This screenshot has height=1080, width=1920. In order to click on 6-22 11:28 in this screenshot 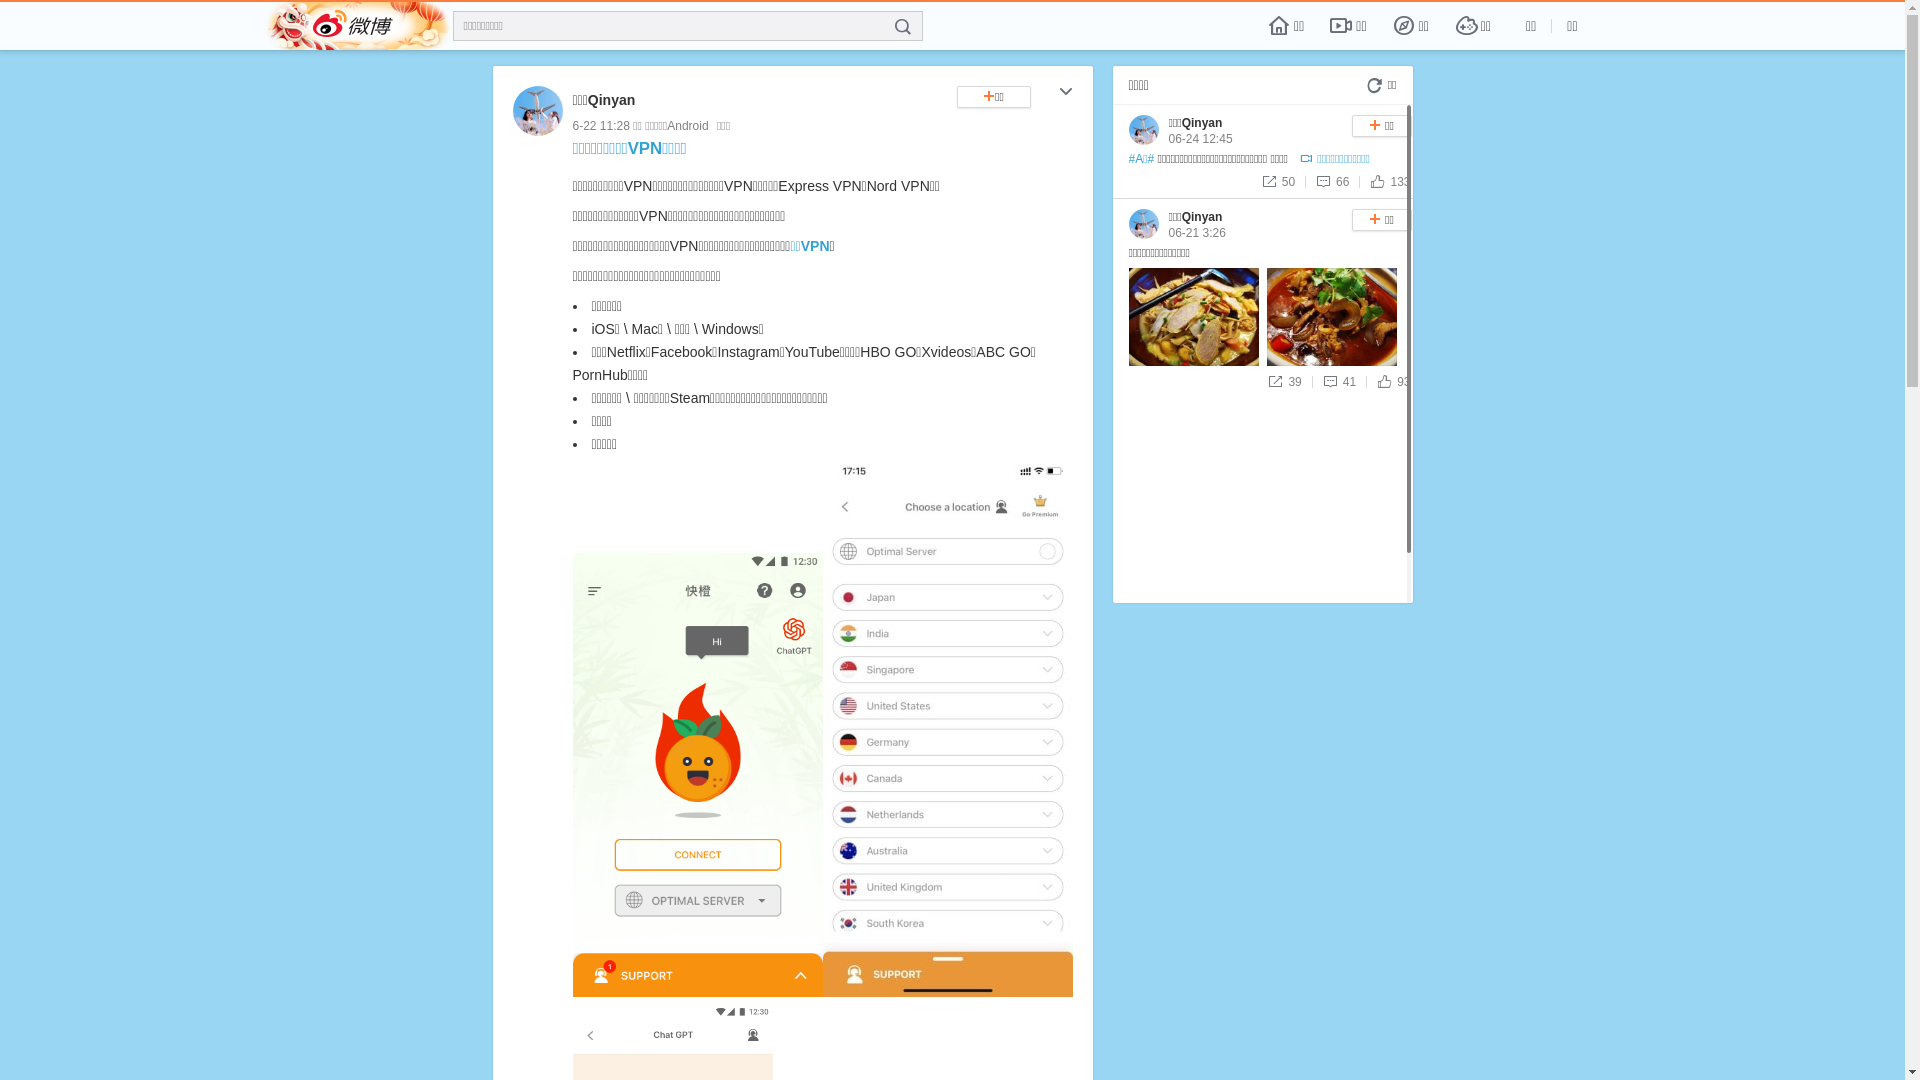, I will do `click(600, 126)`.